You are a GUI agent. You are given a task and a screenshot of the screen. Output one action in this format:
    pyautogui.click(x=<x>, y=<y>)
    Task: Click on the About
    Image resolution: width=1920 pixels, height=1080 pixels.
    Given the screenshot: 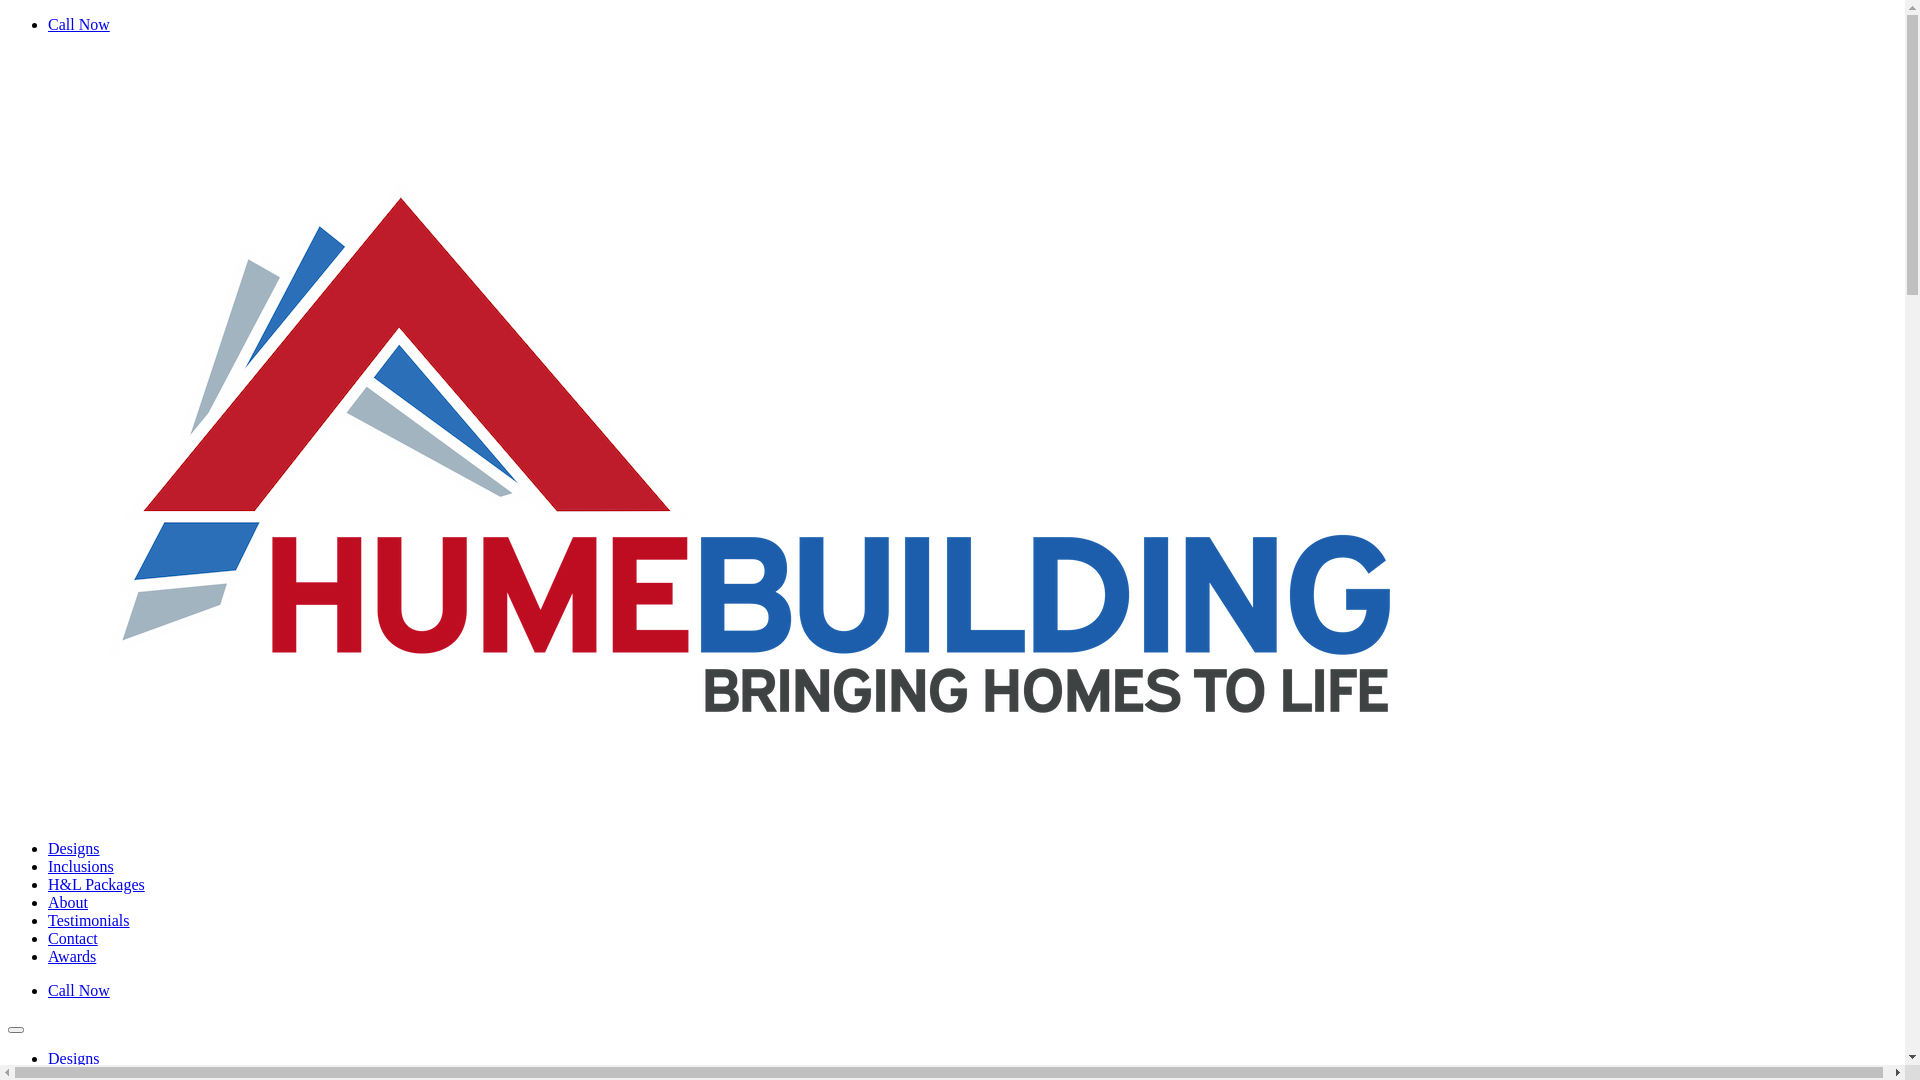 What is the action you would take?
    pyautogui.click(x=68, y=902)
    